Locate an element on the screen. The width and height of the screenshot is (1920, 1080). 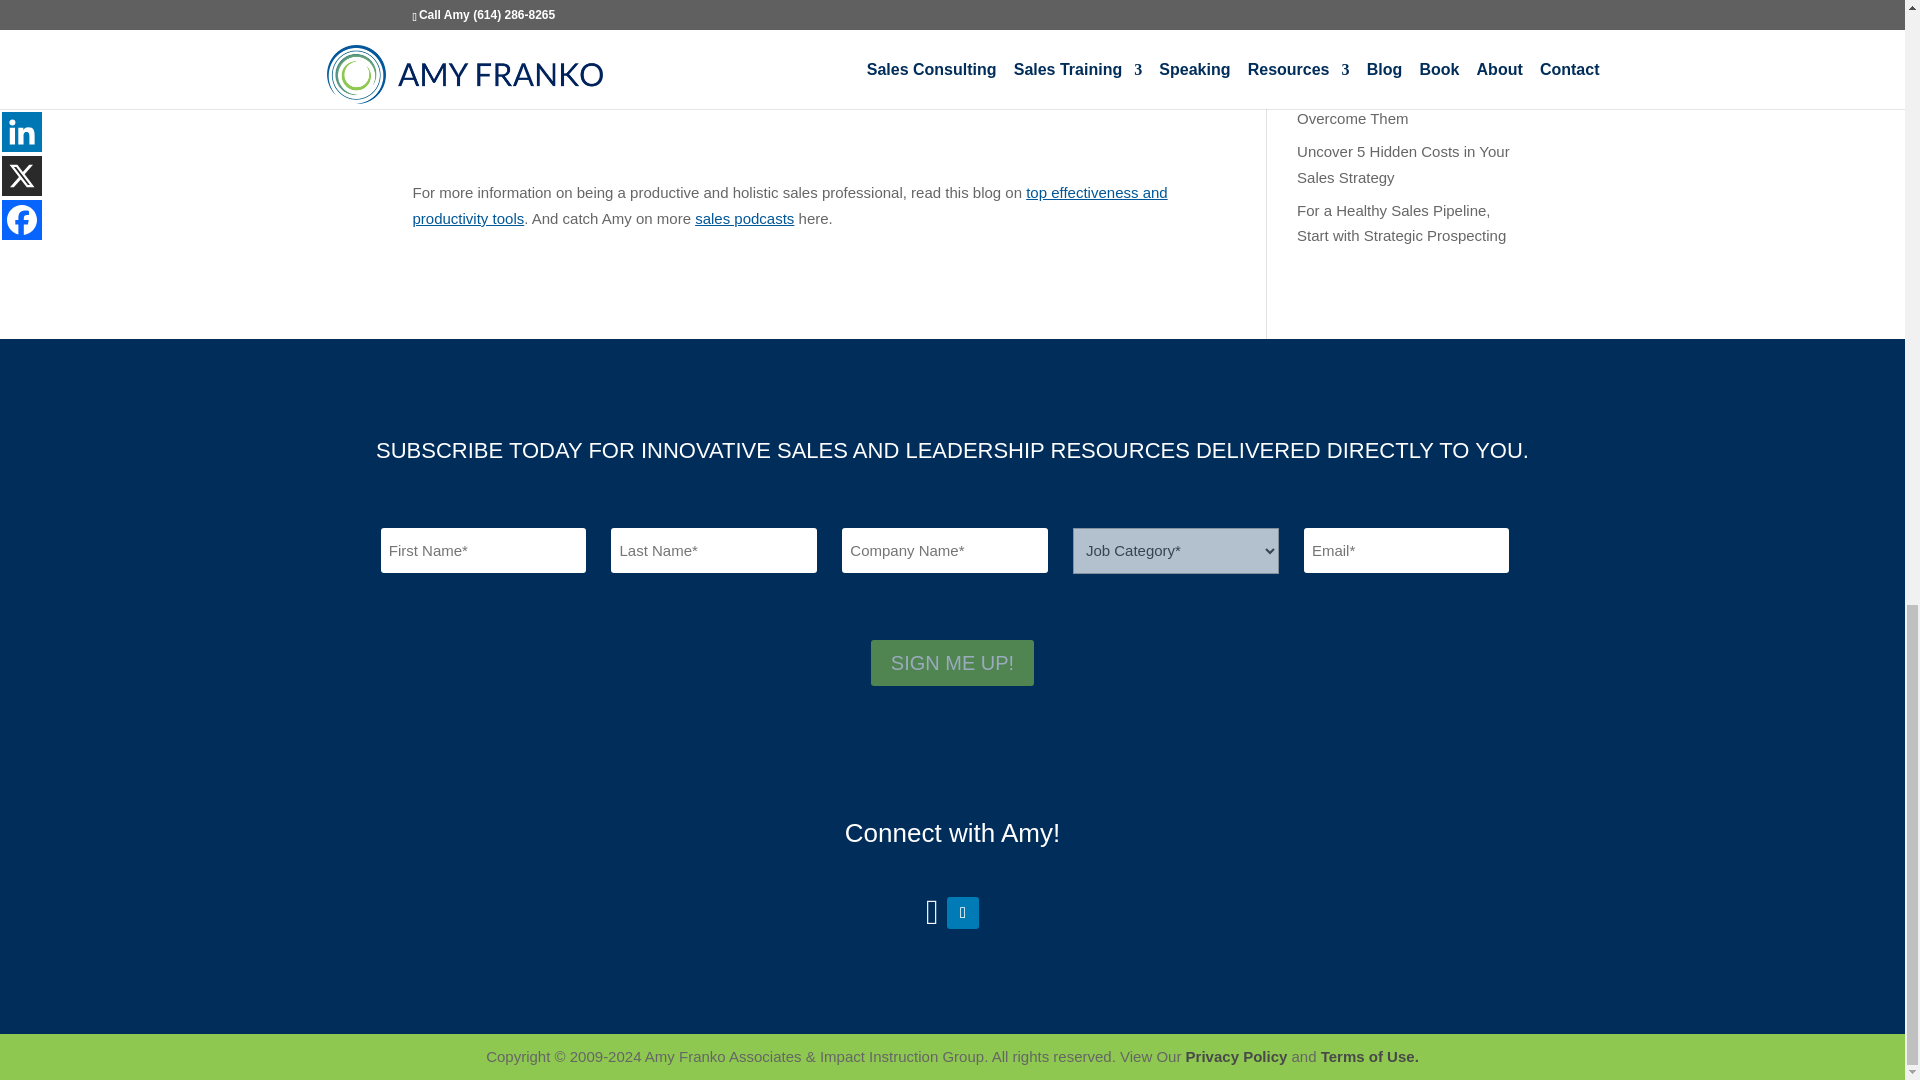
sales podcasts is located at coordinates (744, 218).